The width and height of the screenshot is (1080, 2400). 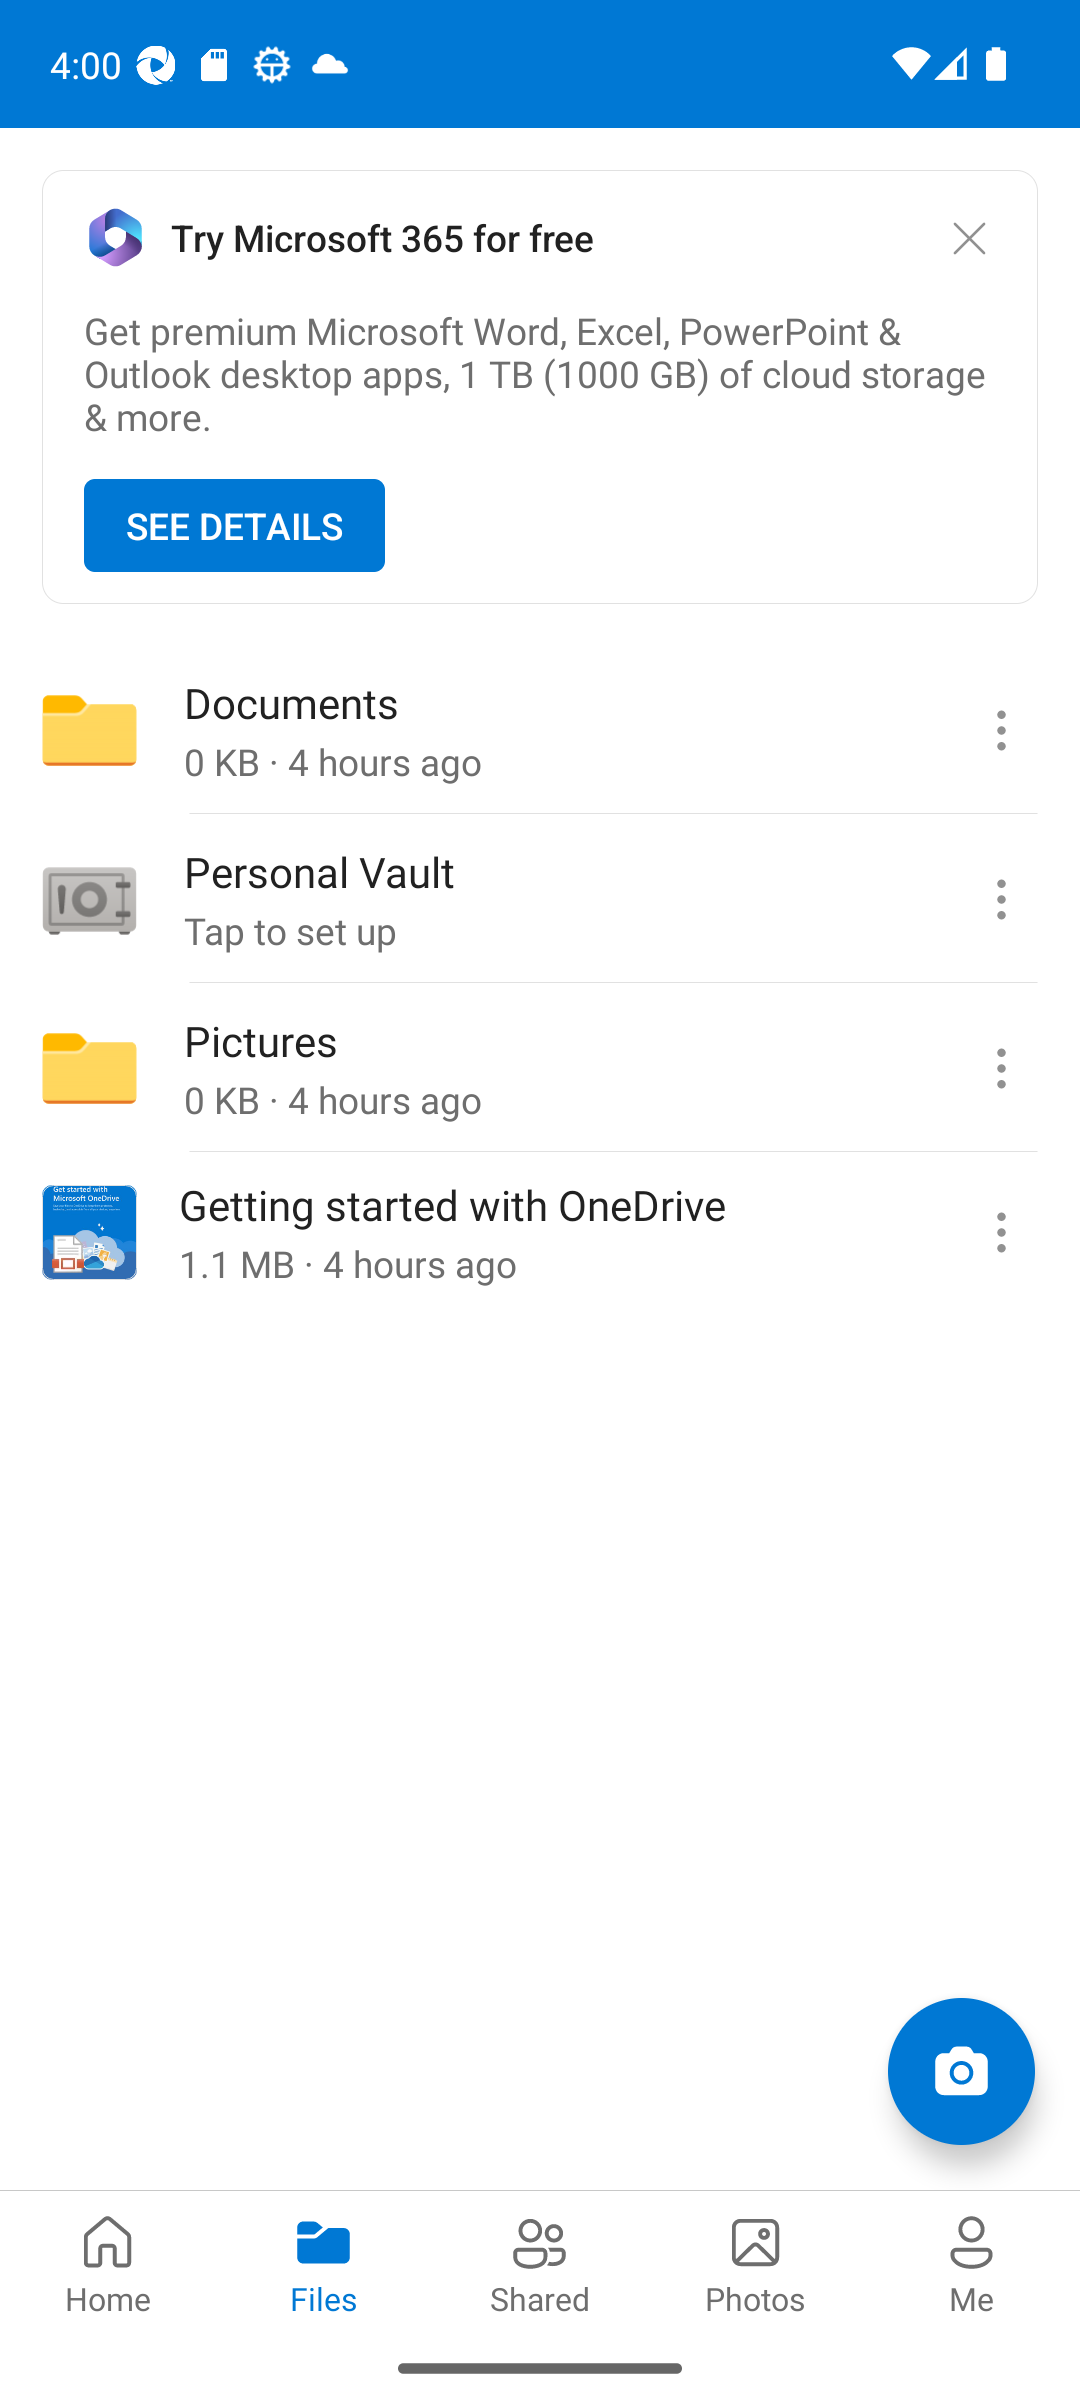 I want to click on Close, so click(x=968, y=238).